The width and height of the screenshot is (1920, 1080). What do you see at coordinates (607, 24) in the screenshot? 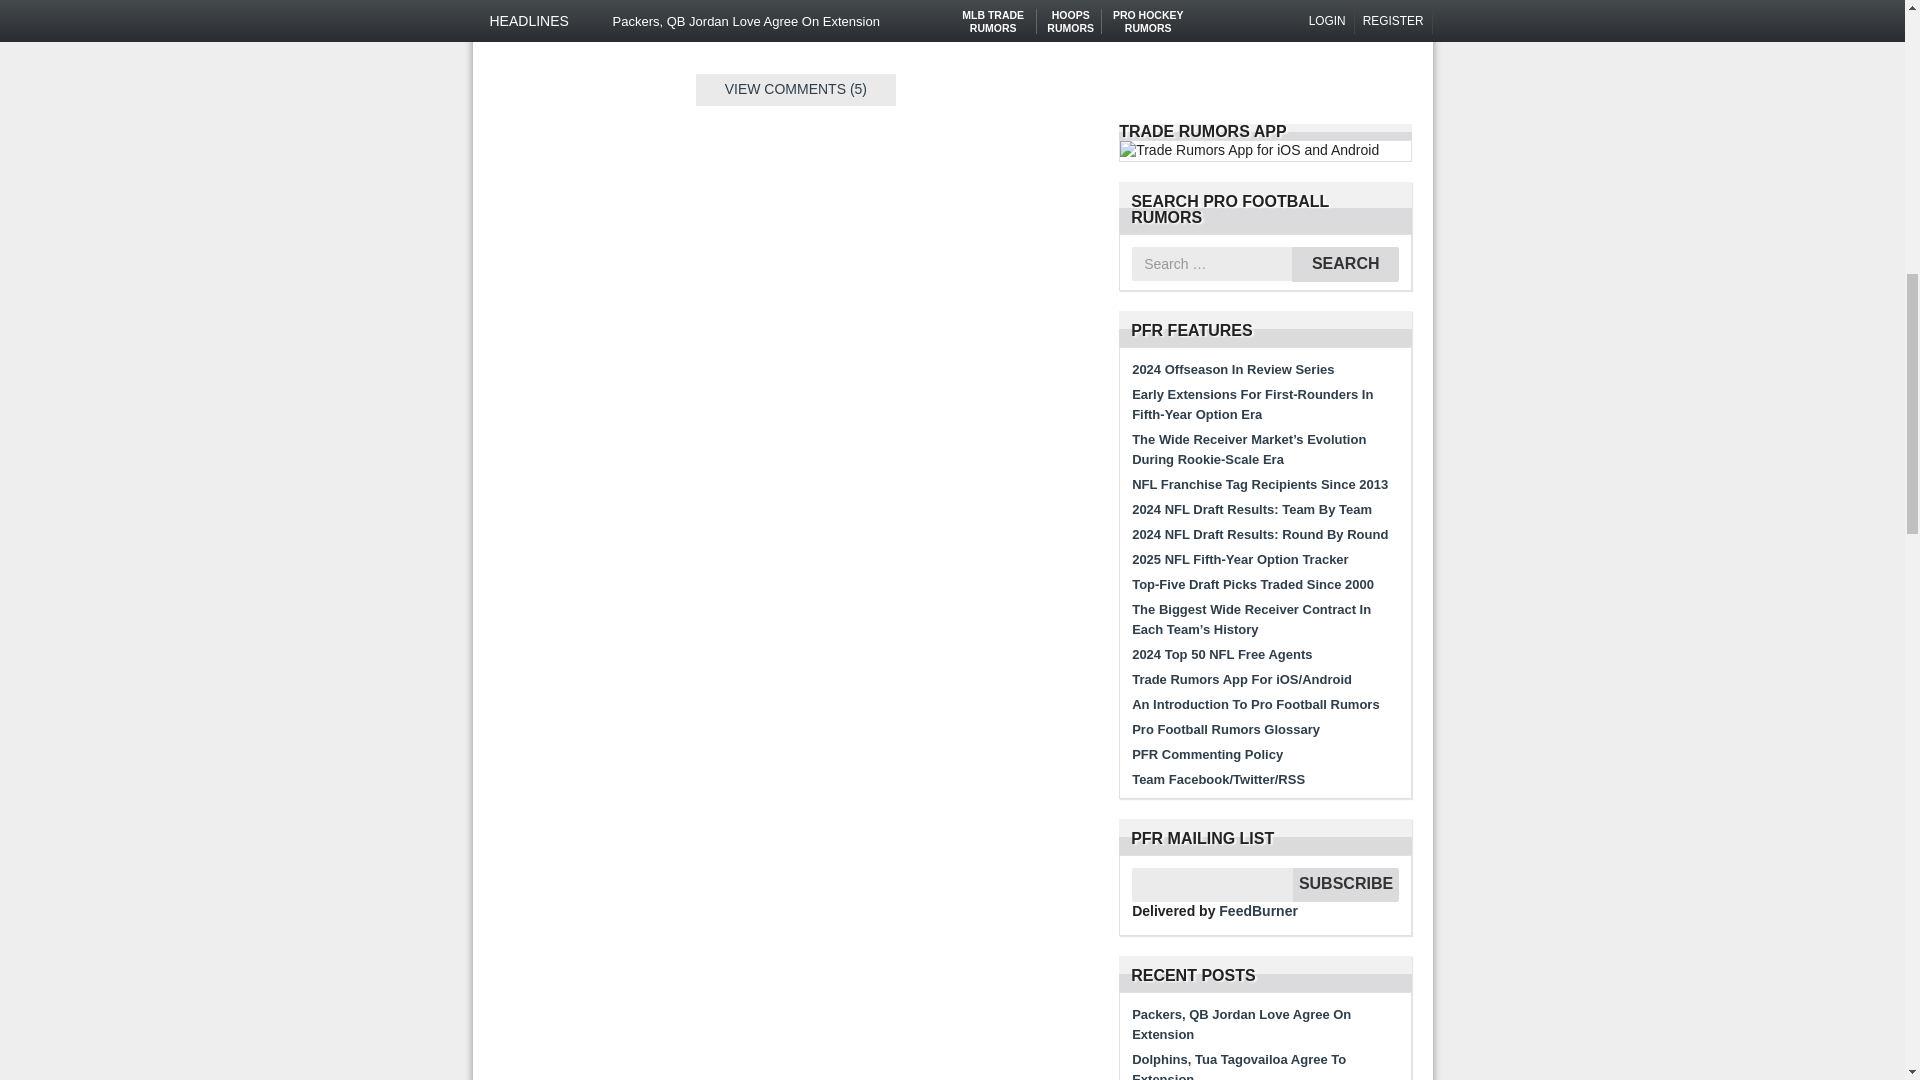
I see `View all posts in Minnesota Vikings` at bounding box center [607, 24].